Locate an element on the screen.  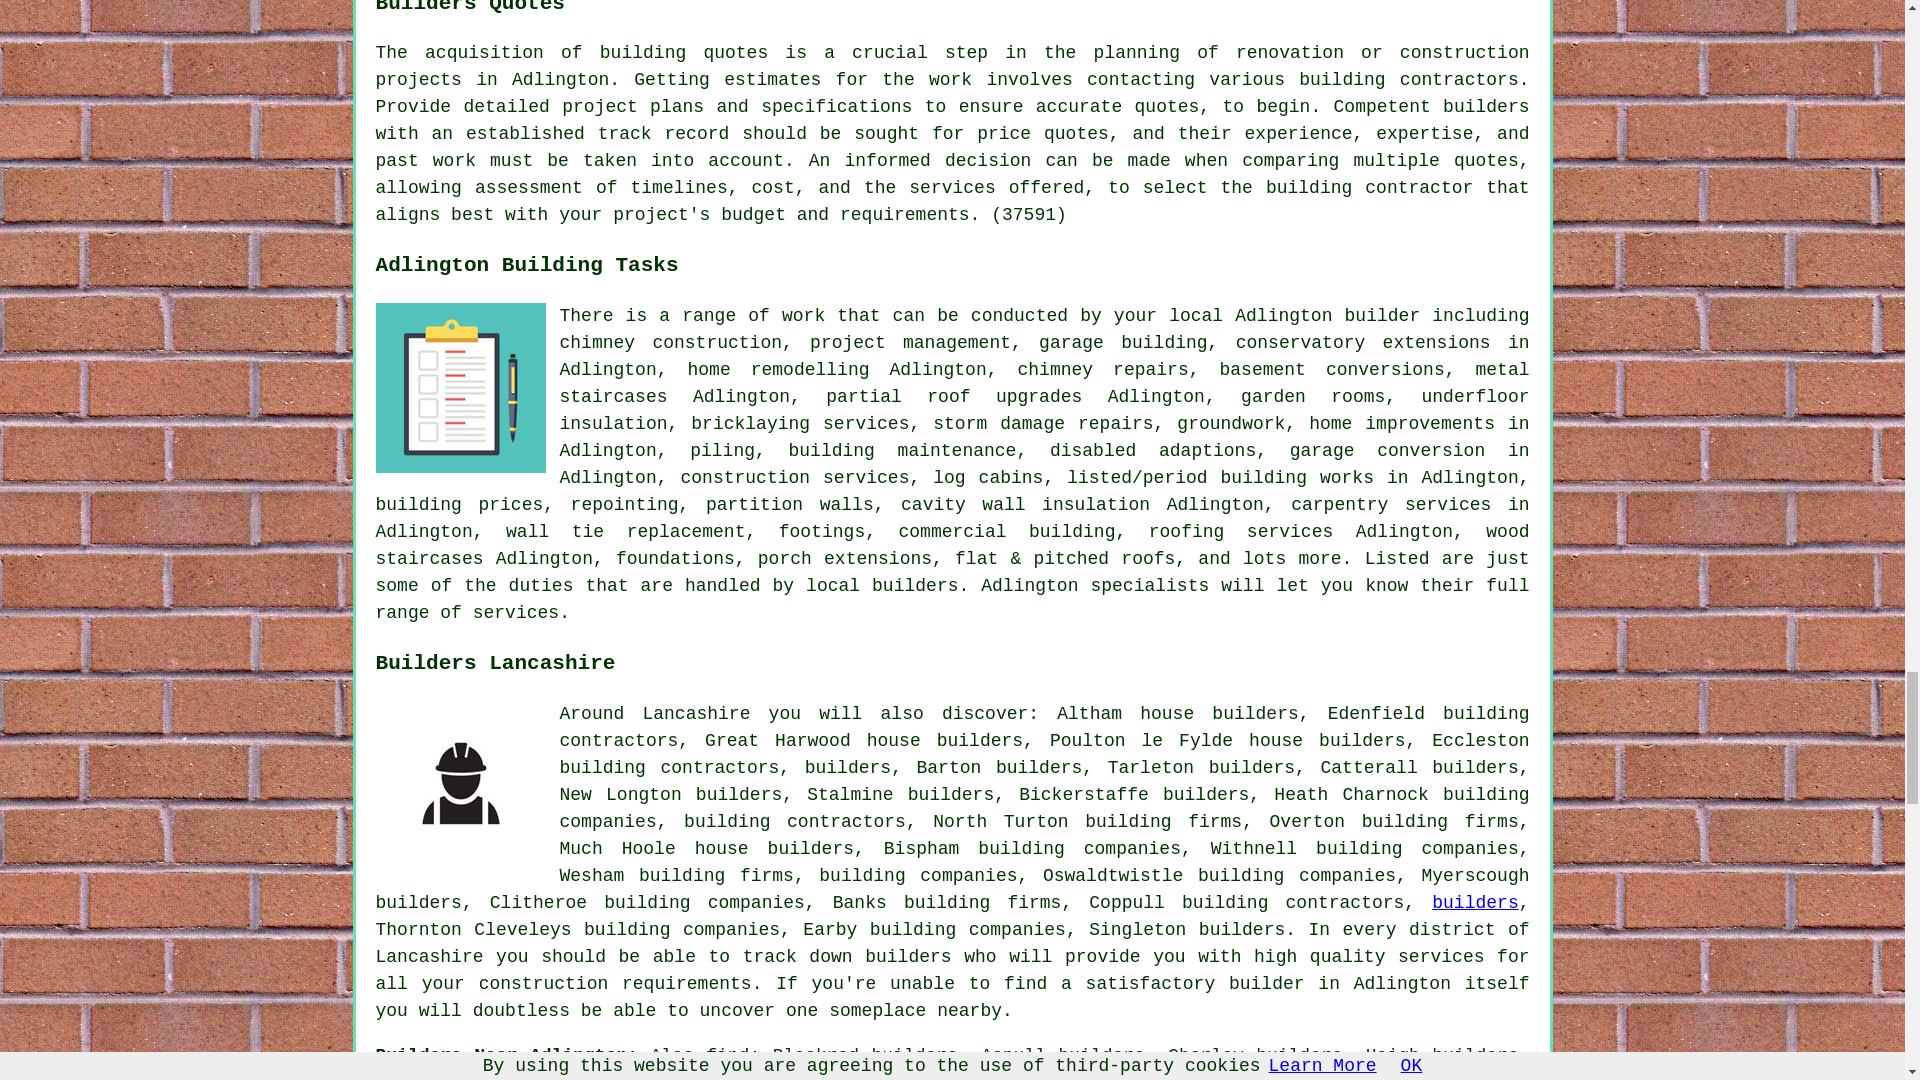
Lancashire Builders Near Me is located at coordinates (460, 785).